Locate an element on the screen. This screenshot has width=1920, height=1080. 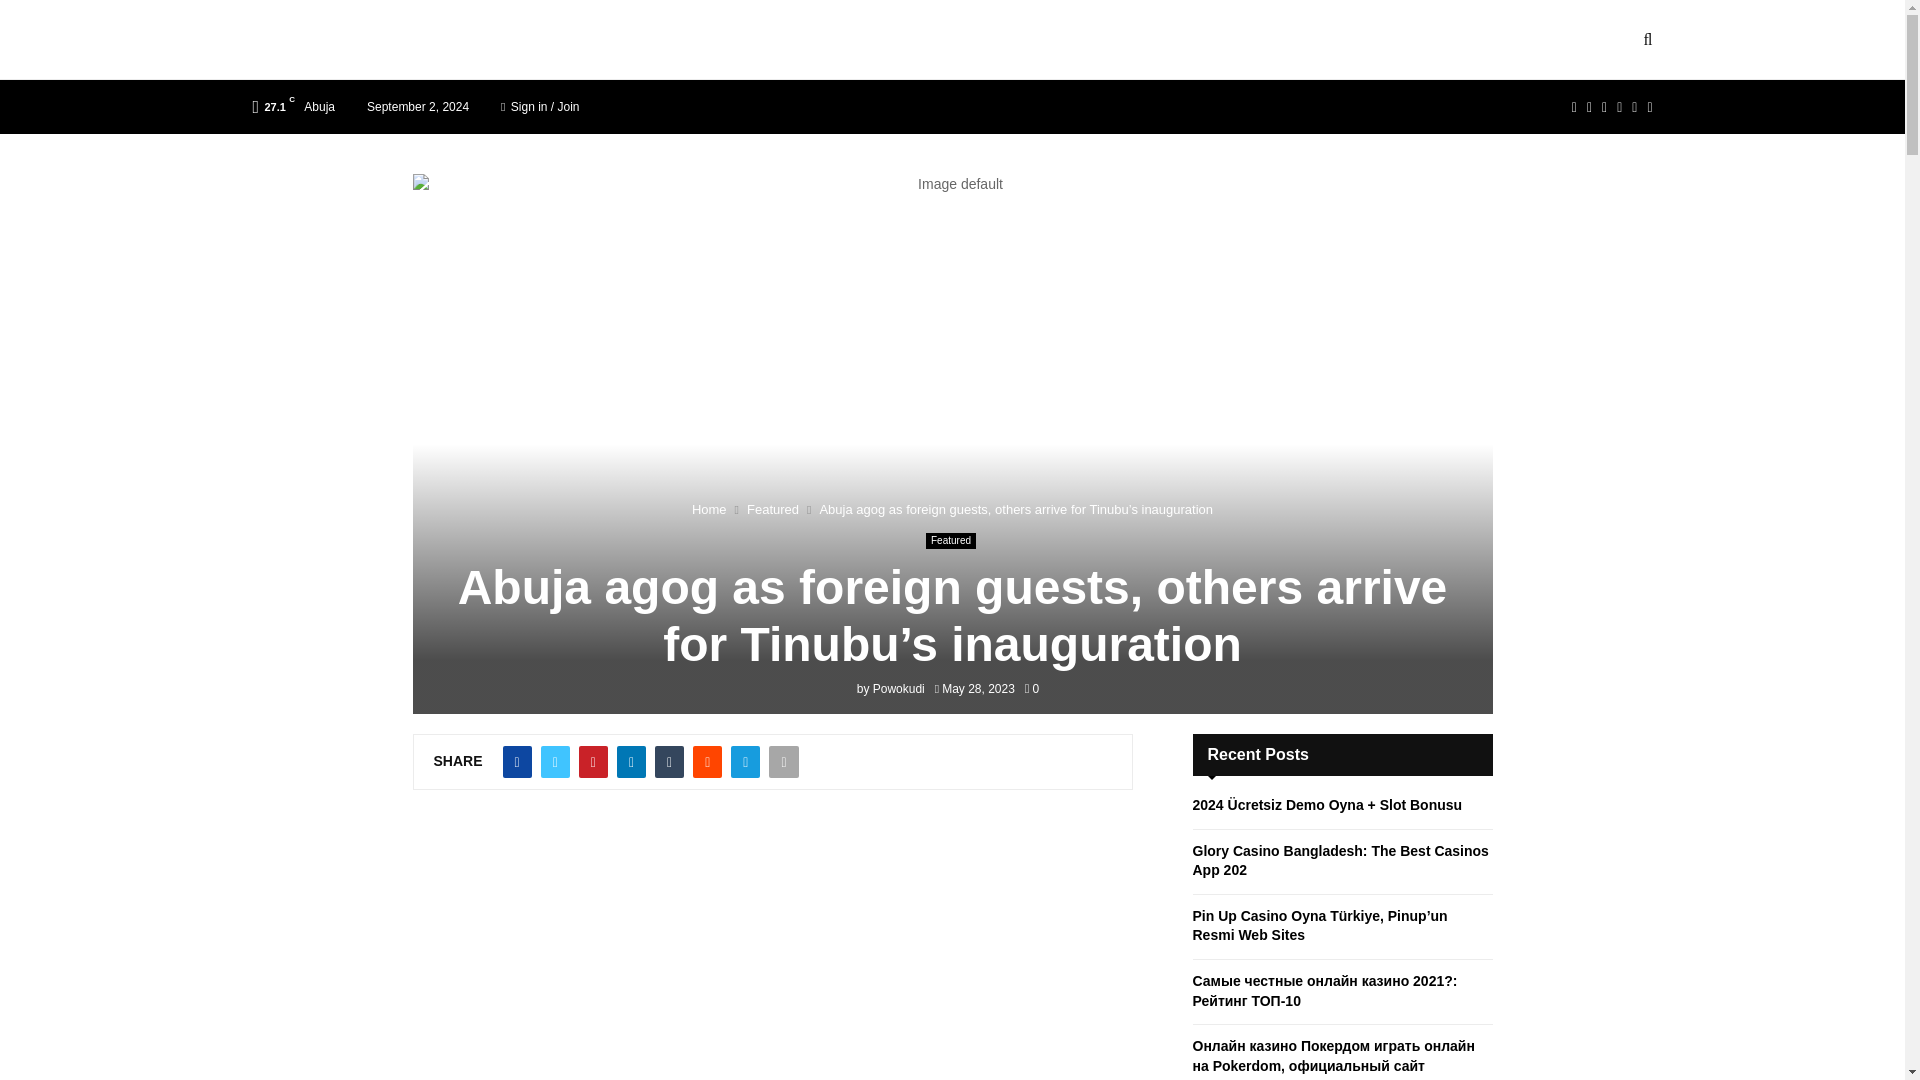
0 is located at coordinates (1032, 688).